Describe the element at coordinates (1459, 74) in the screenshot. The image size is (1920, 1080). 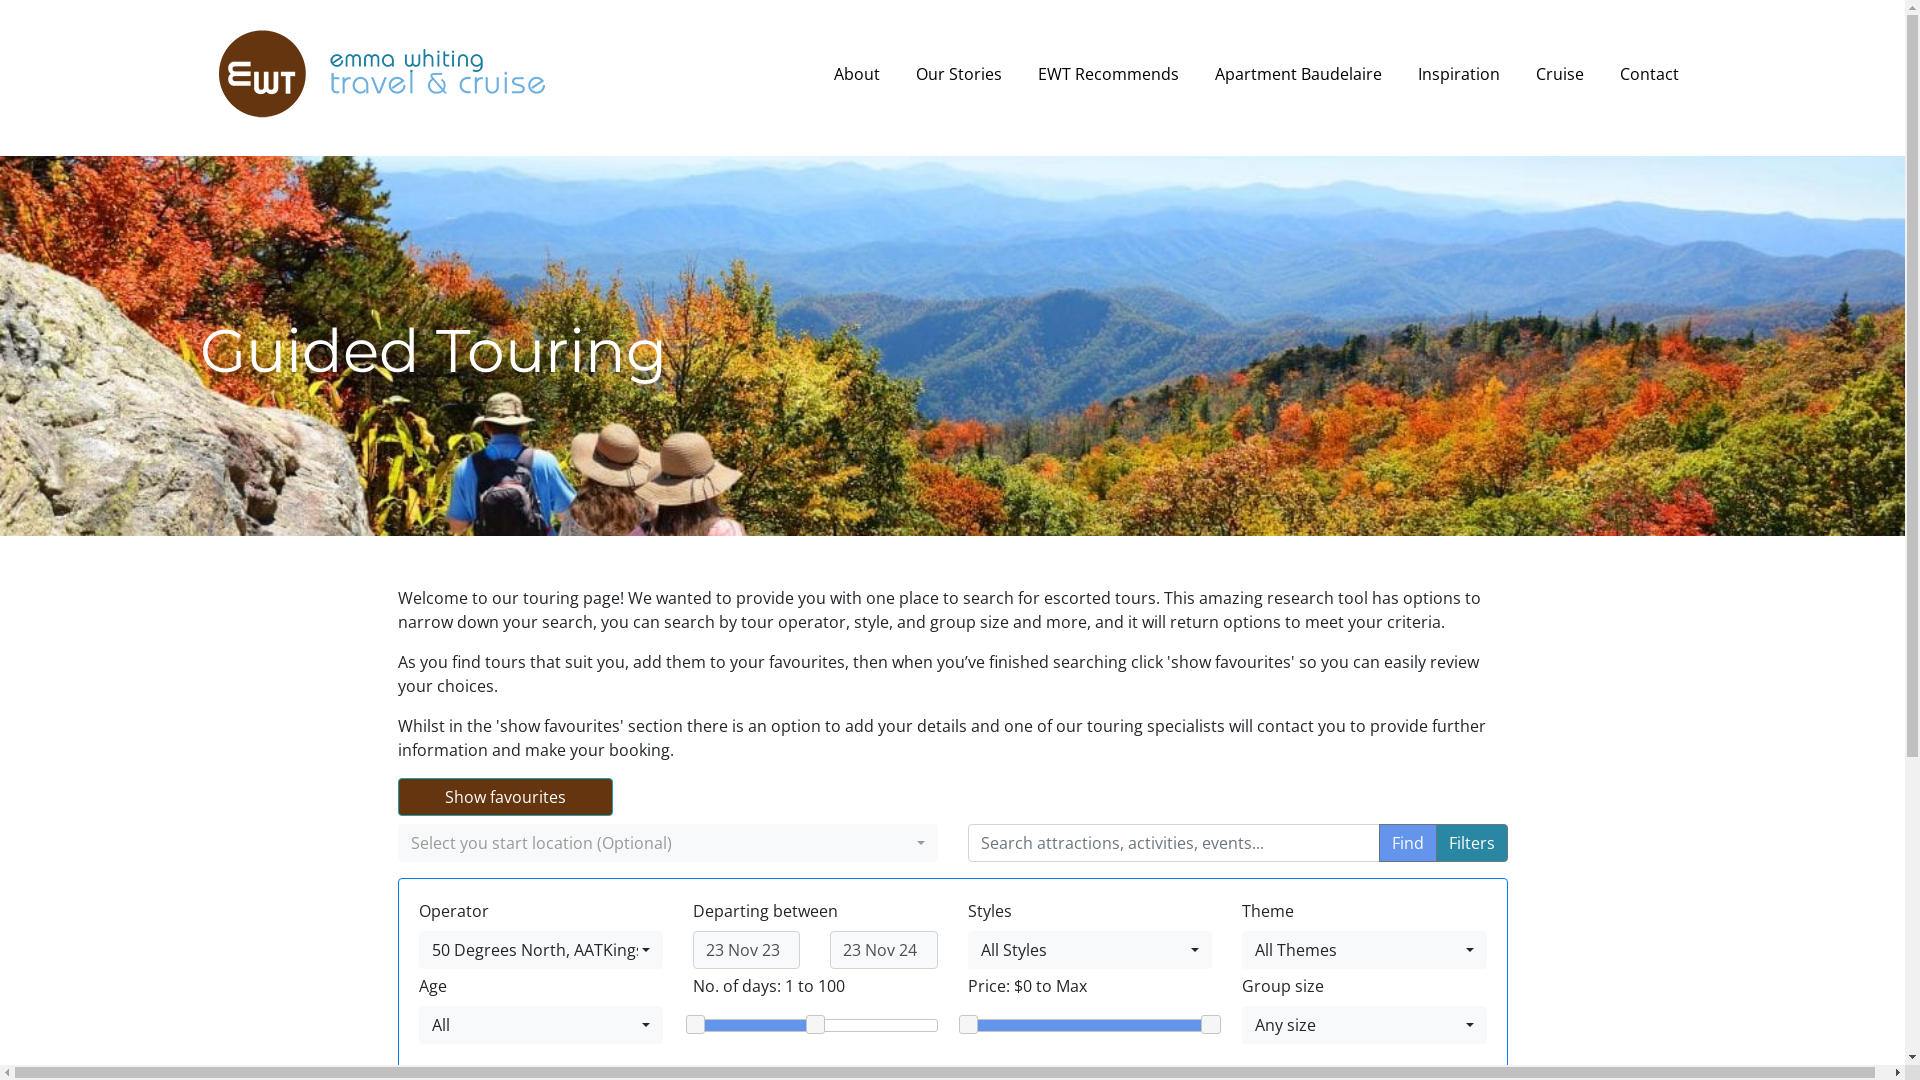
I see `Inspiration` at that location.